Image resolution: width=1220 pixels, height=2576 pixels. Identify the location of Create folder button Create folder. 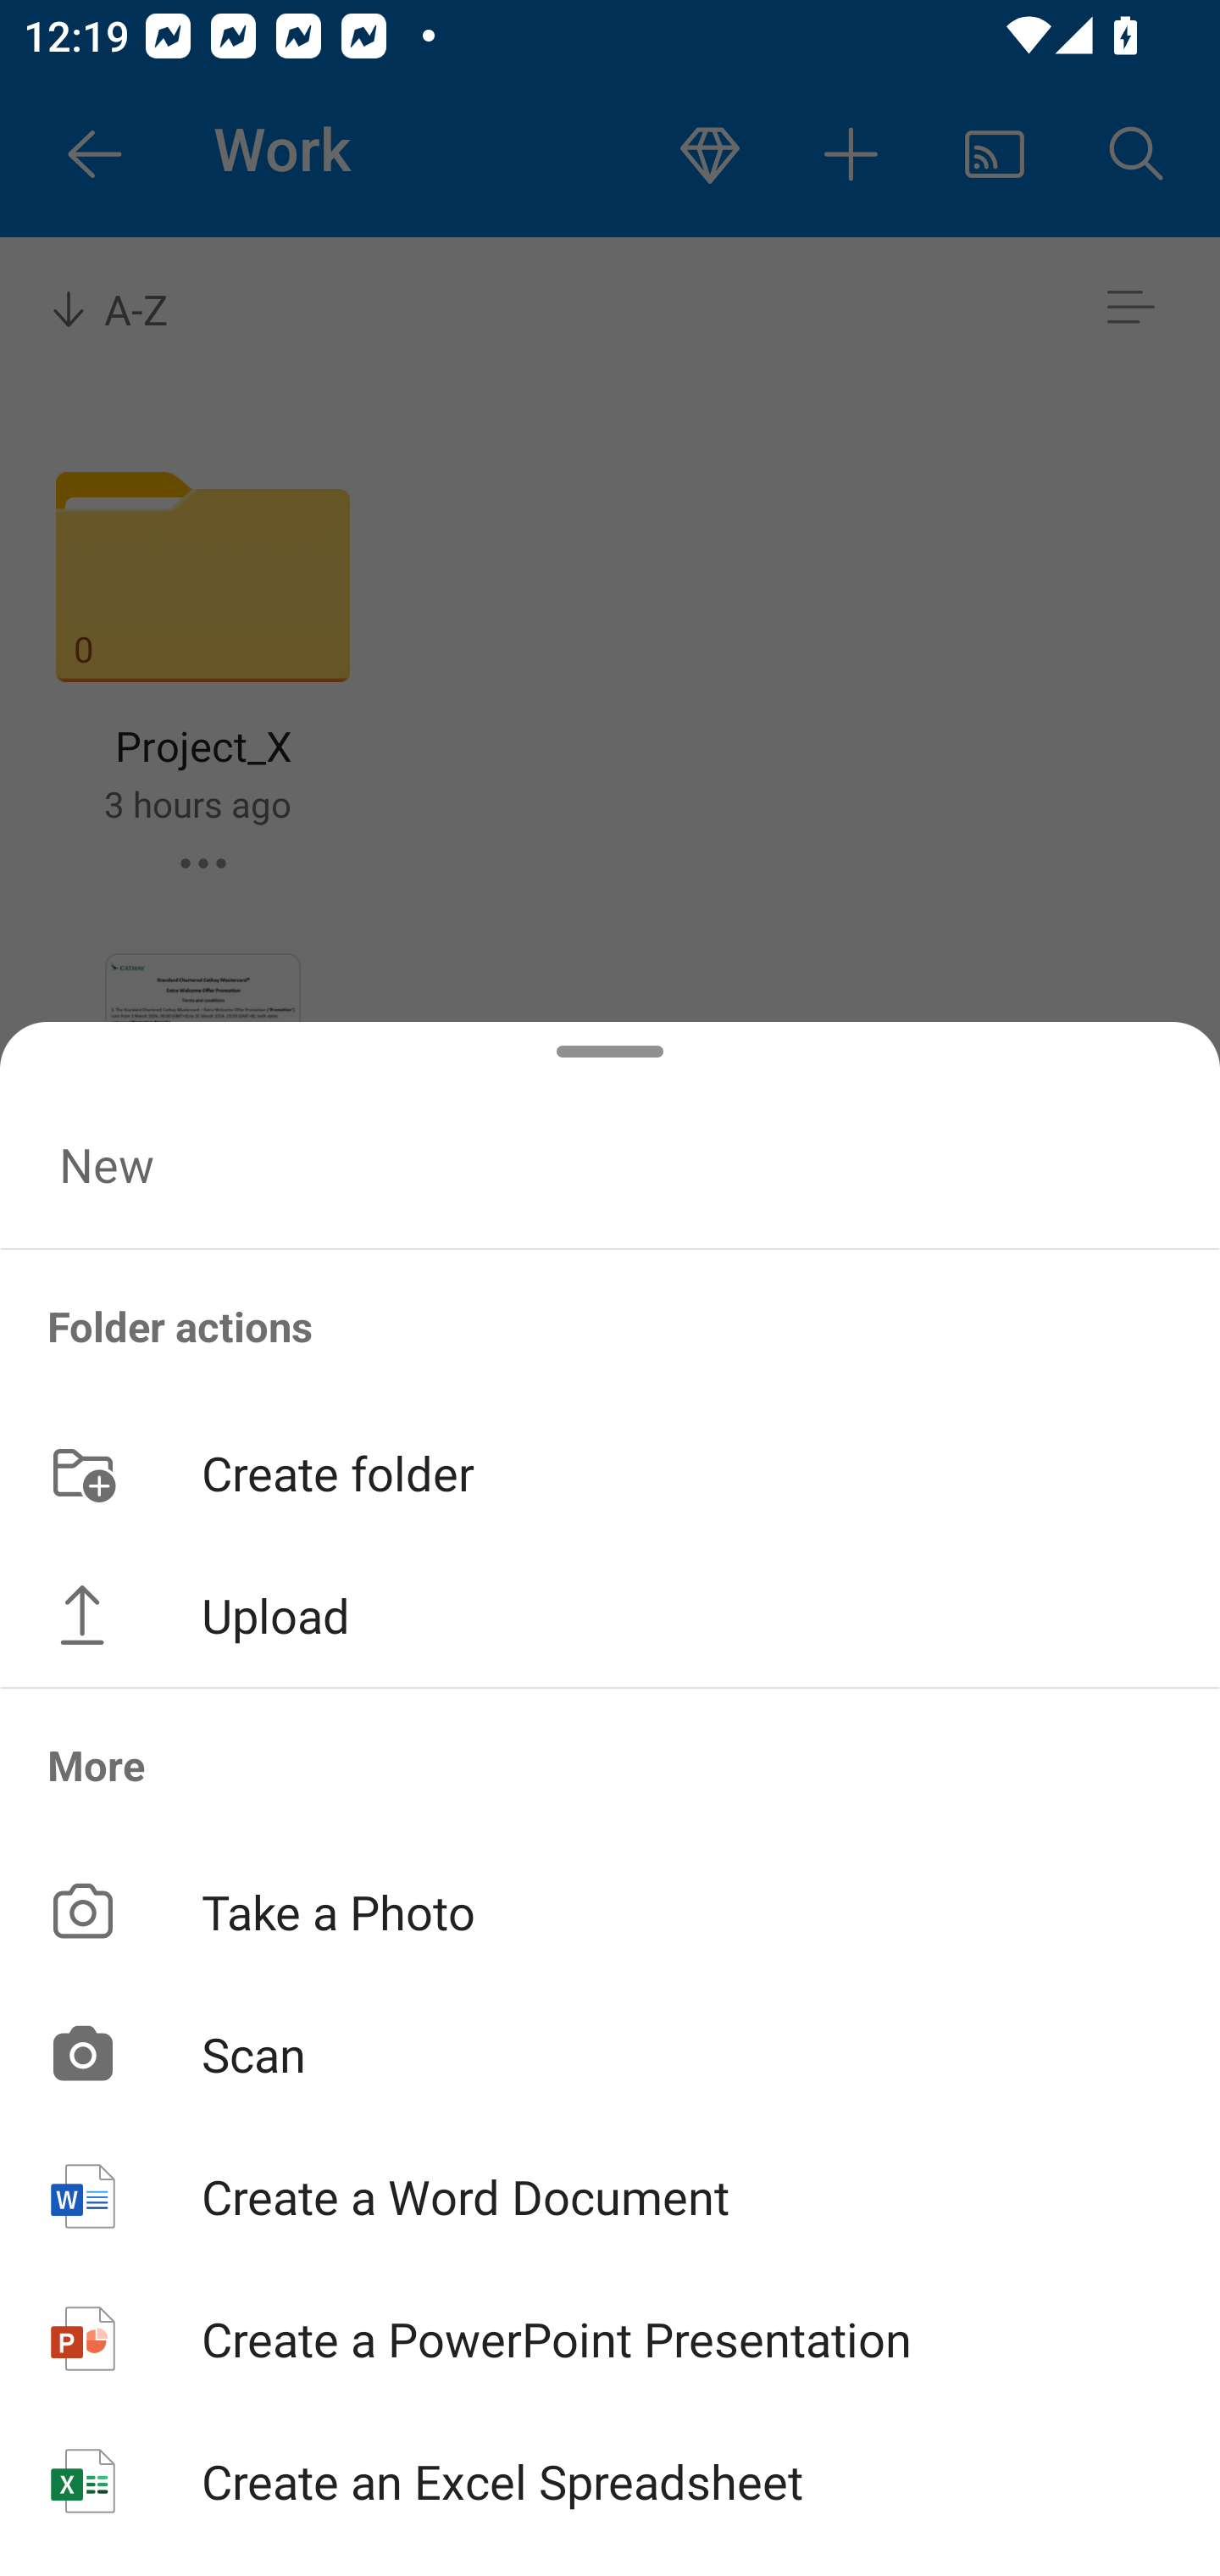
(610, 1471).